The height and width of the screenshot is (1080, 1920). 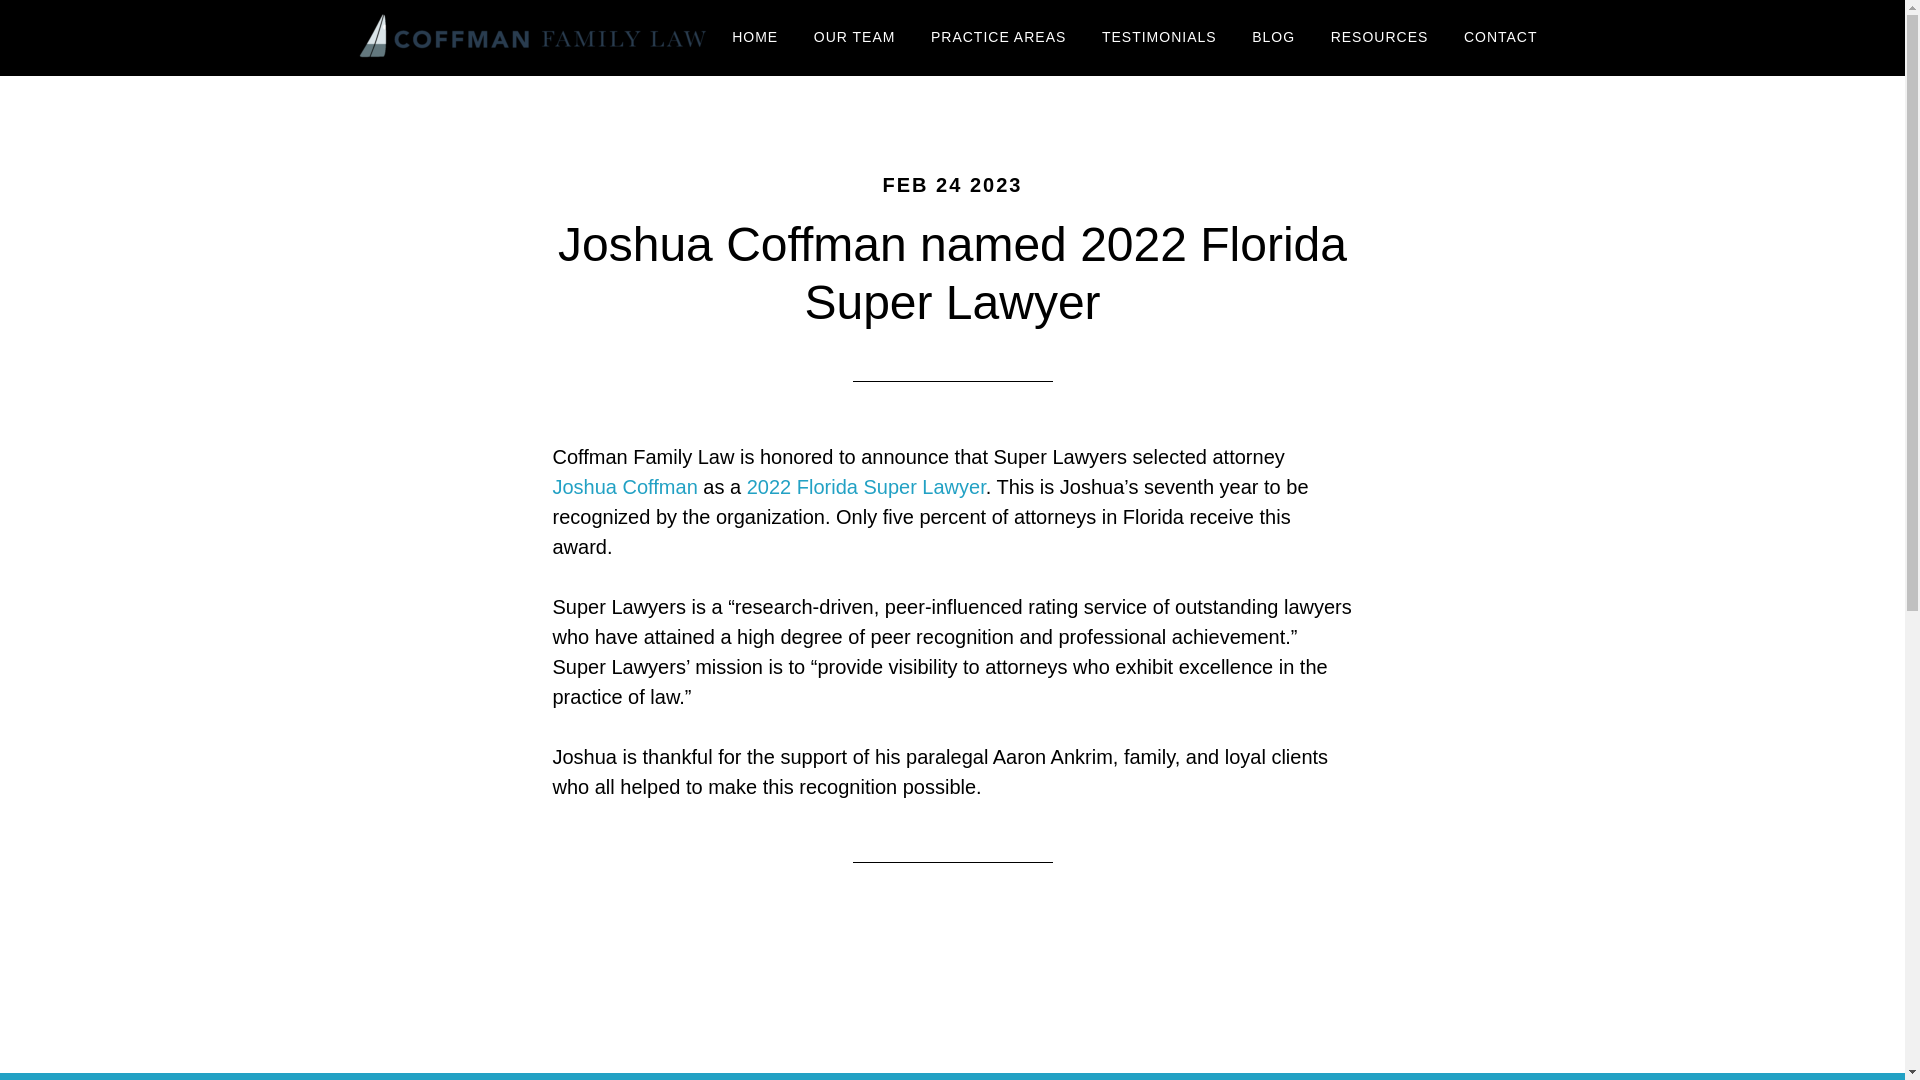 I want to click on TESTIMONIALS, so click(x=1159, y=38).